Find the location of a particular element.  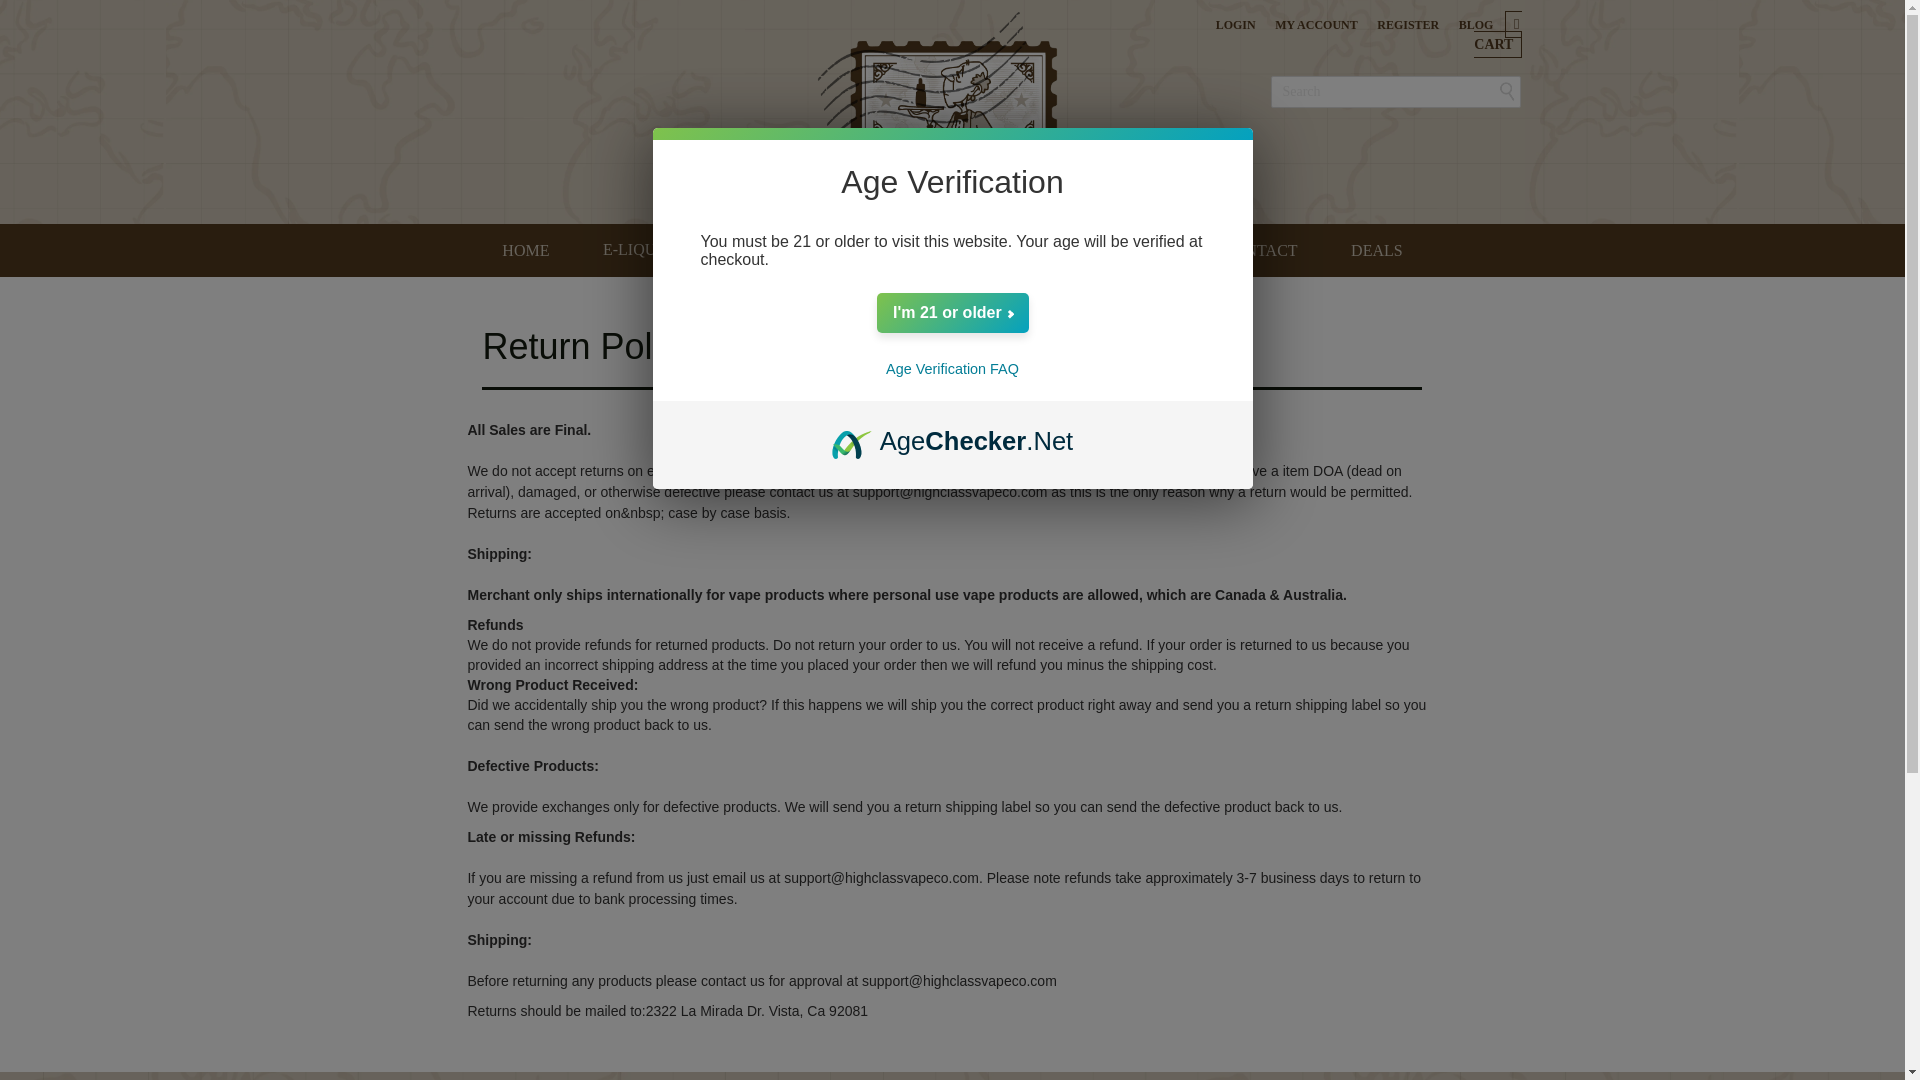

CART is located at coordinates (1498, 34).